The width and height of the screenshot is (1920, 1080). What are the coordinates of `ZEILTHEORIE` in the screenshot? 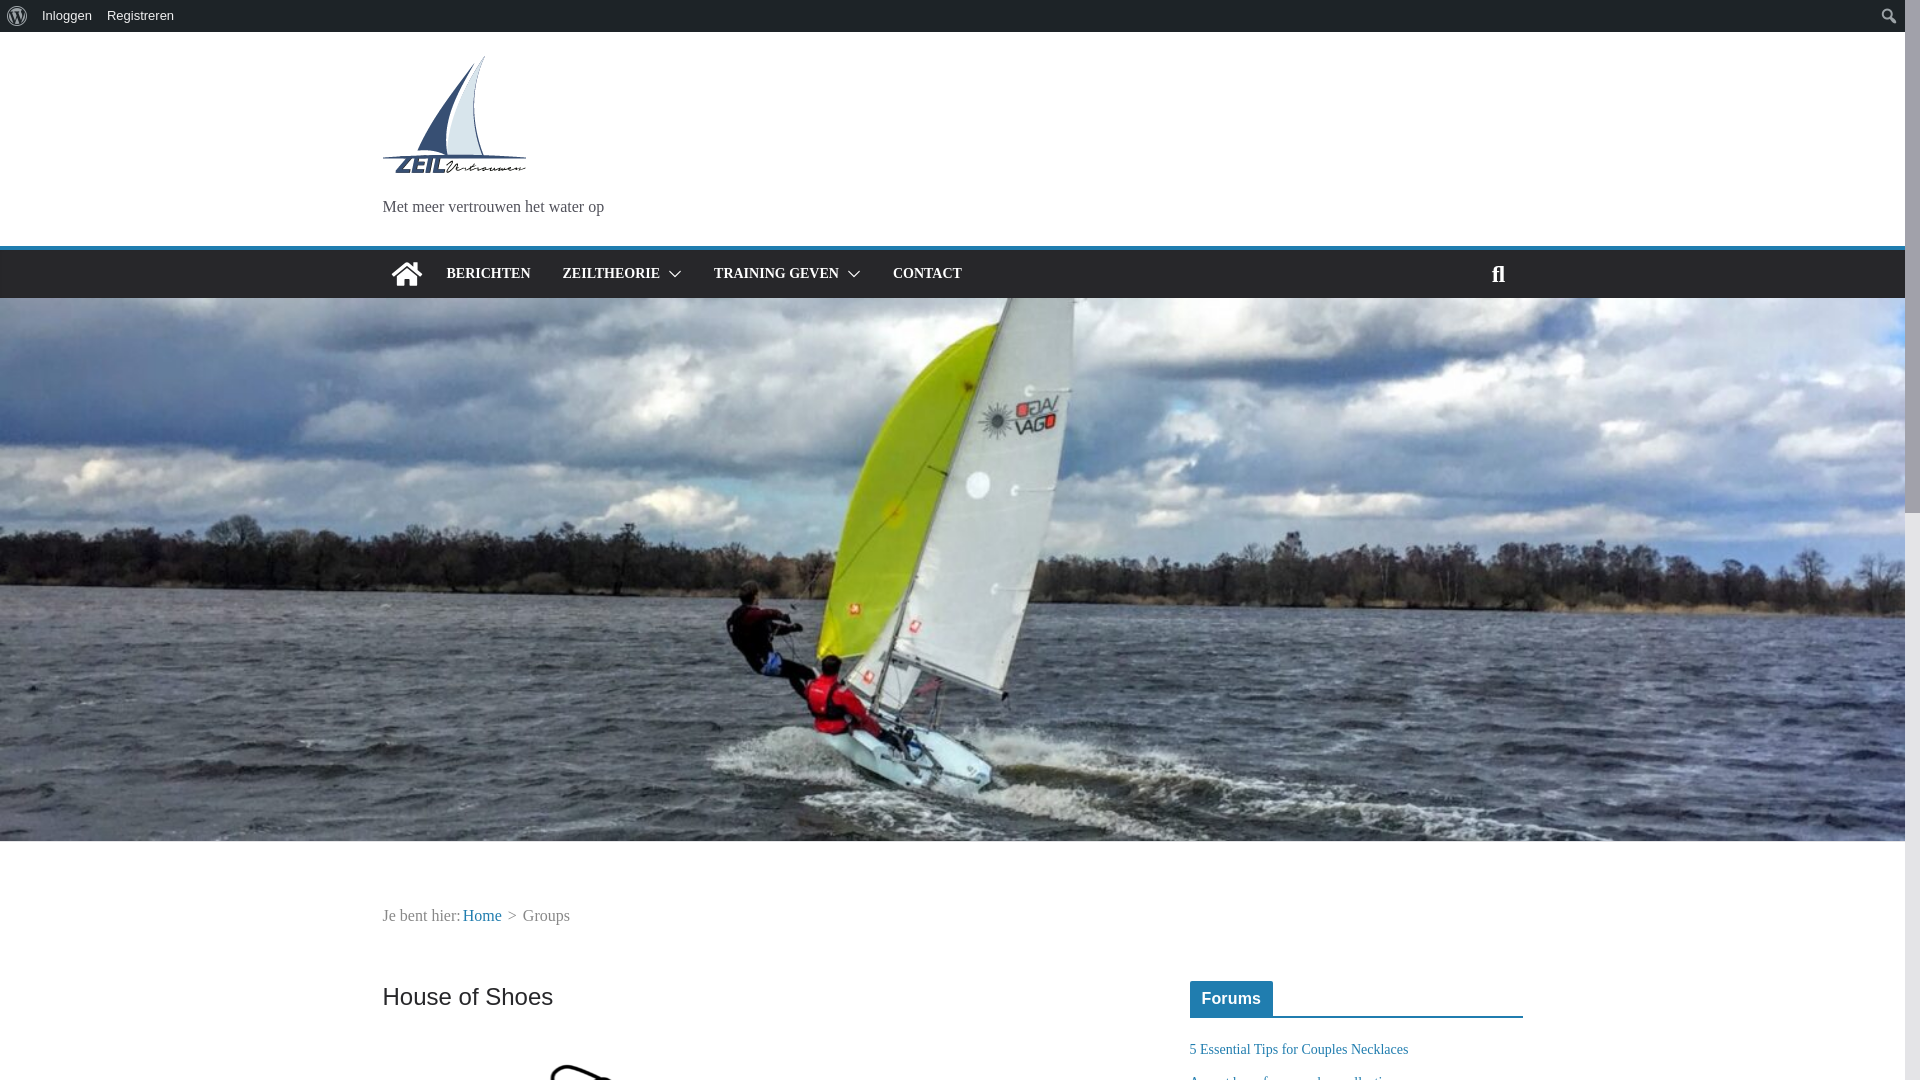 It's located at (611, 274).